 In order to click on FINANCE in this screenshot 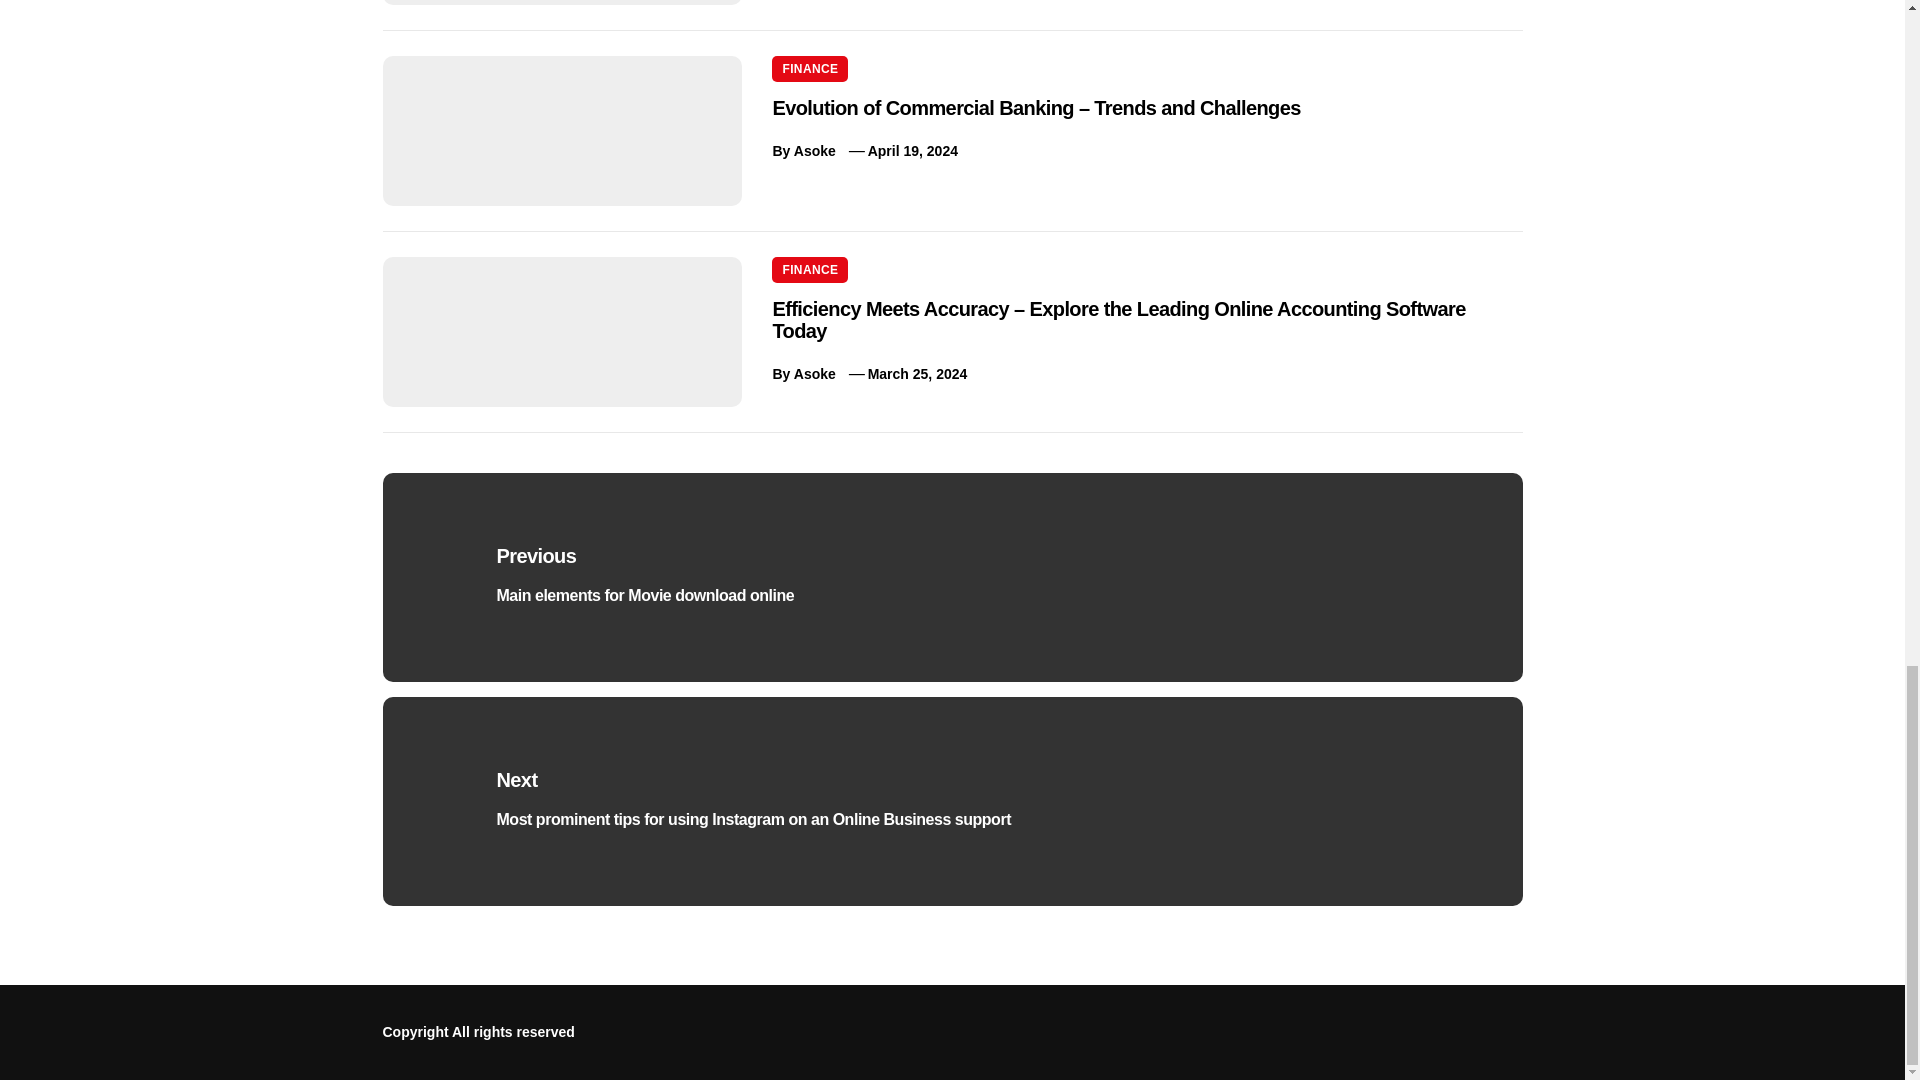, I will do `click(810, 69)`.